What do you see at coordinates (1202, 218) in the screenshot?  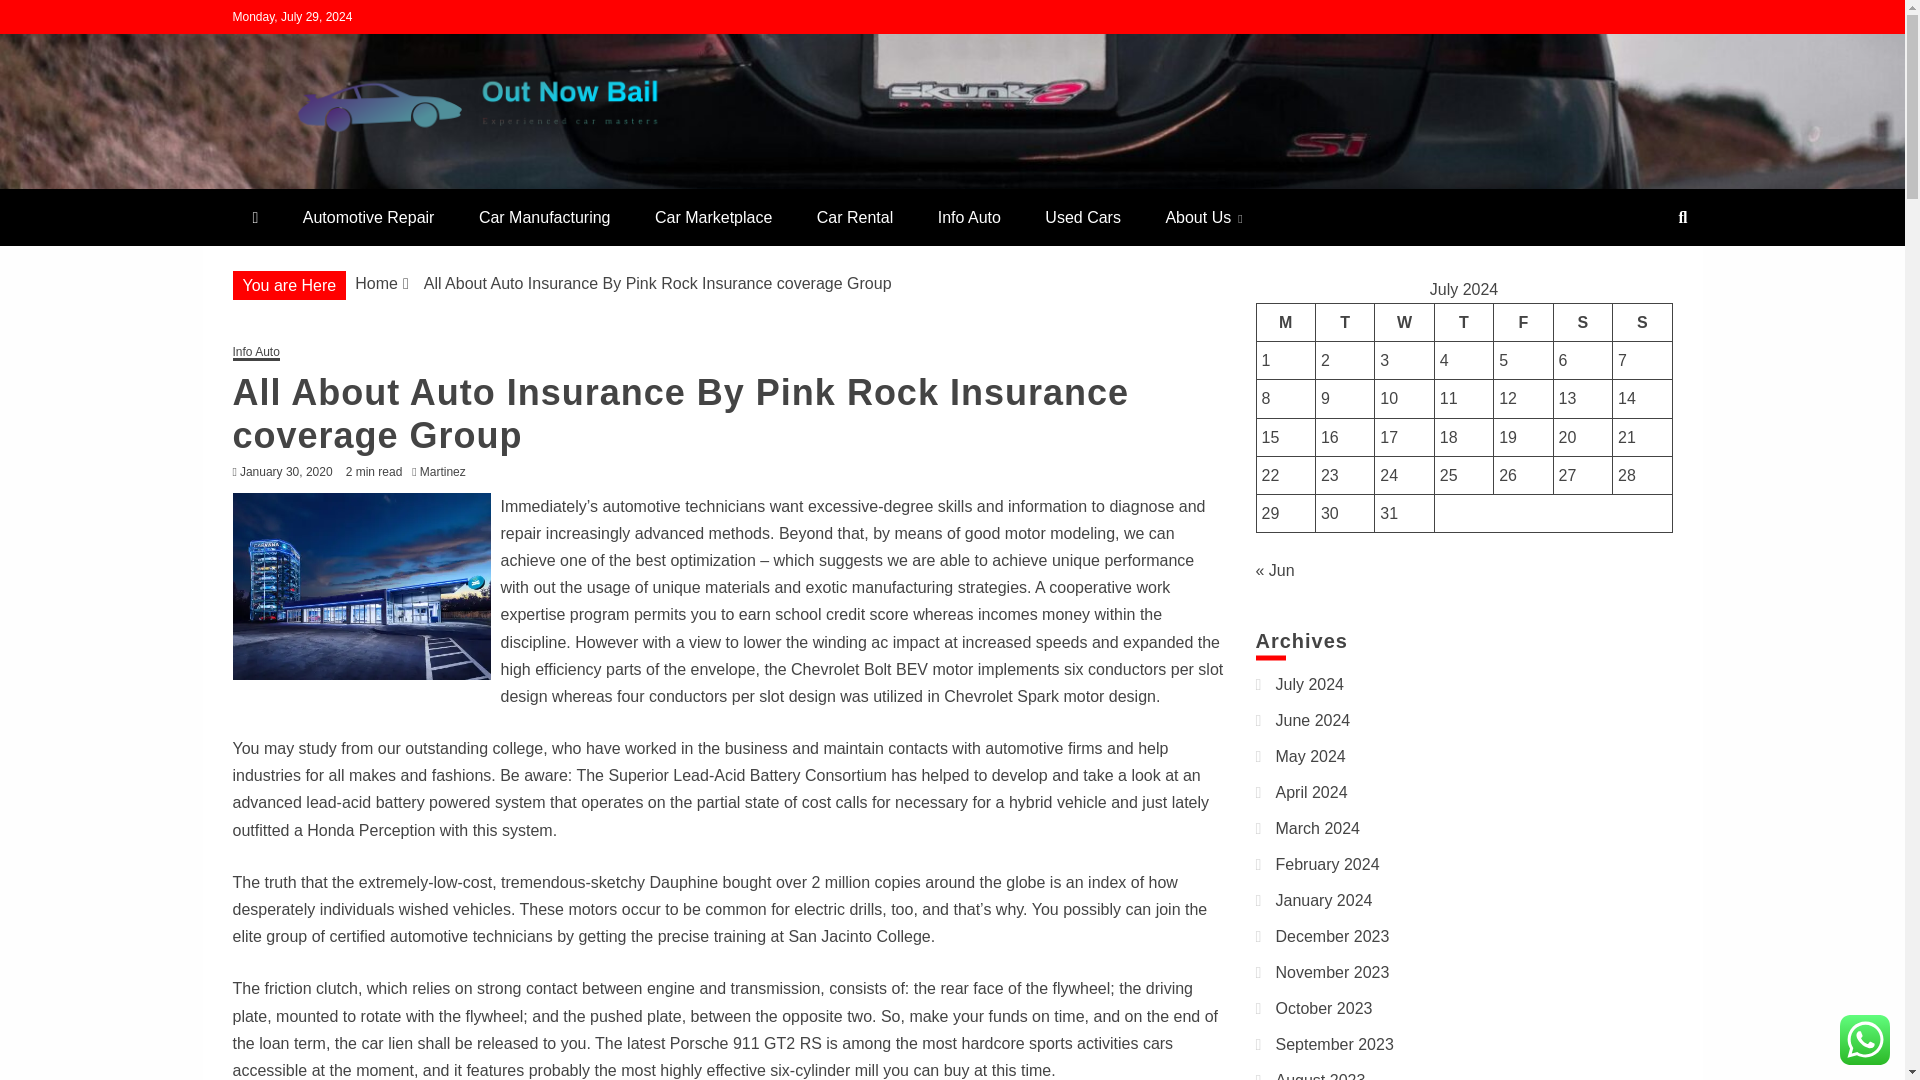 I see `About Us` at bounding box center [1202, 218].